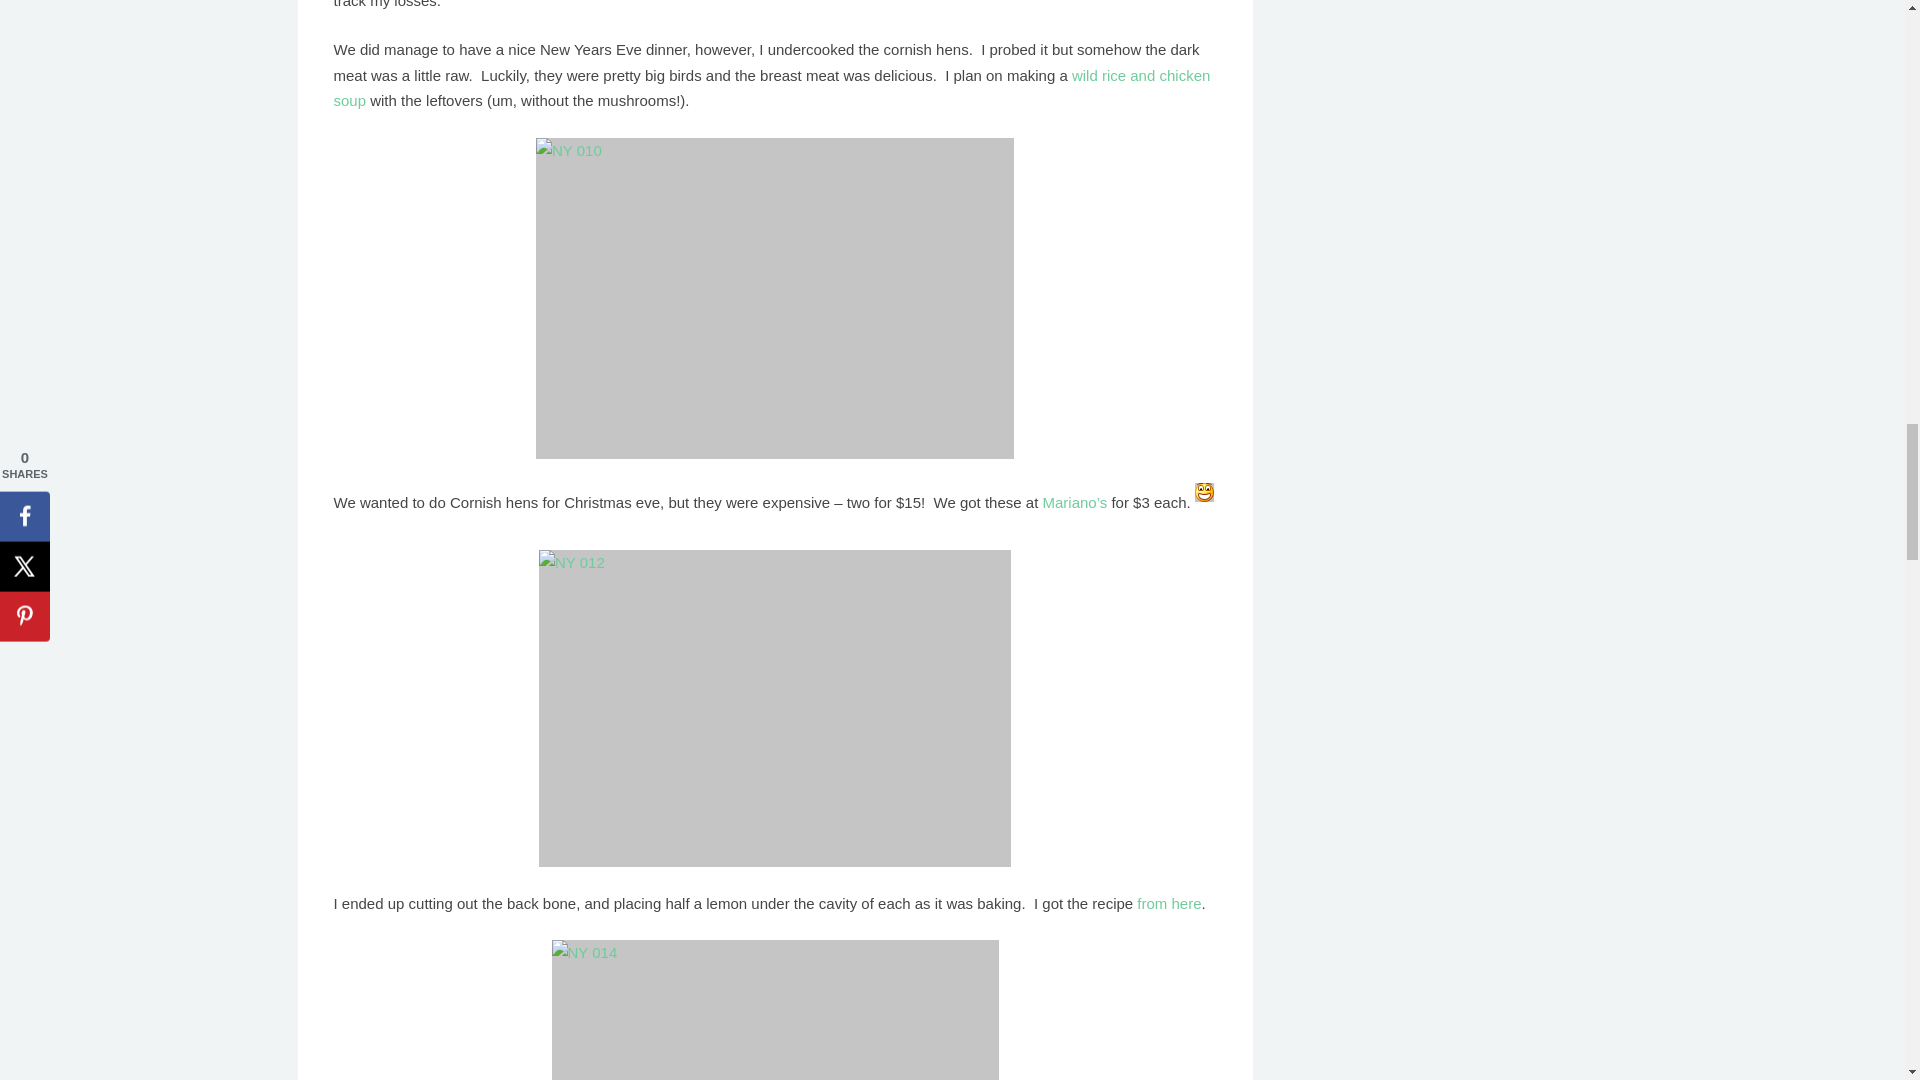 The height and width of the screenshot is (1080, 1920). What do you see at coordinates (774, 298) in the screenshot?
I see `NY 010` at bounding box center [774, 298].